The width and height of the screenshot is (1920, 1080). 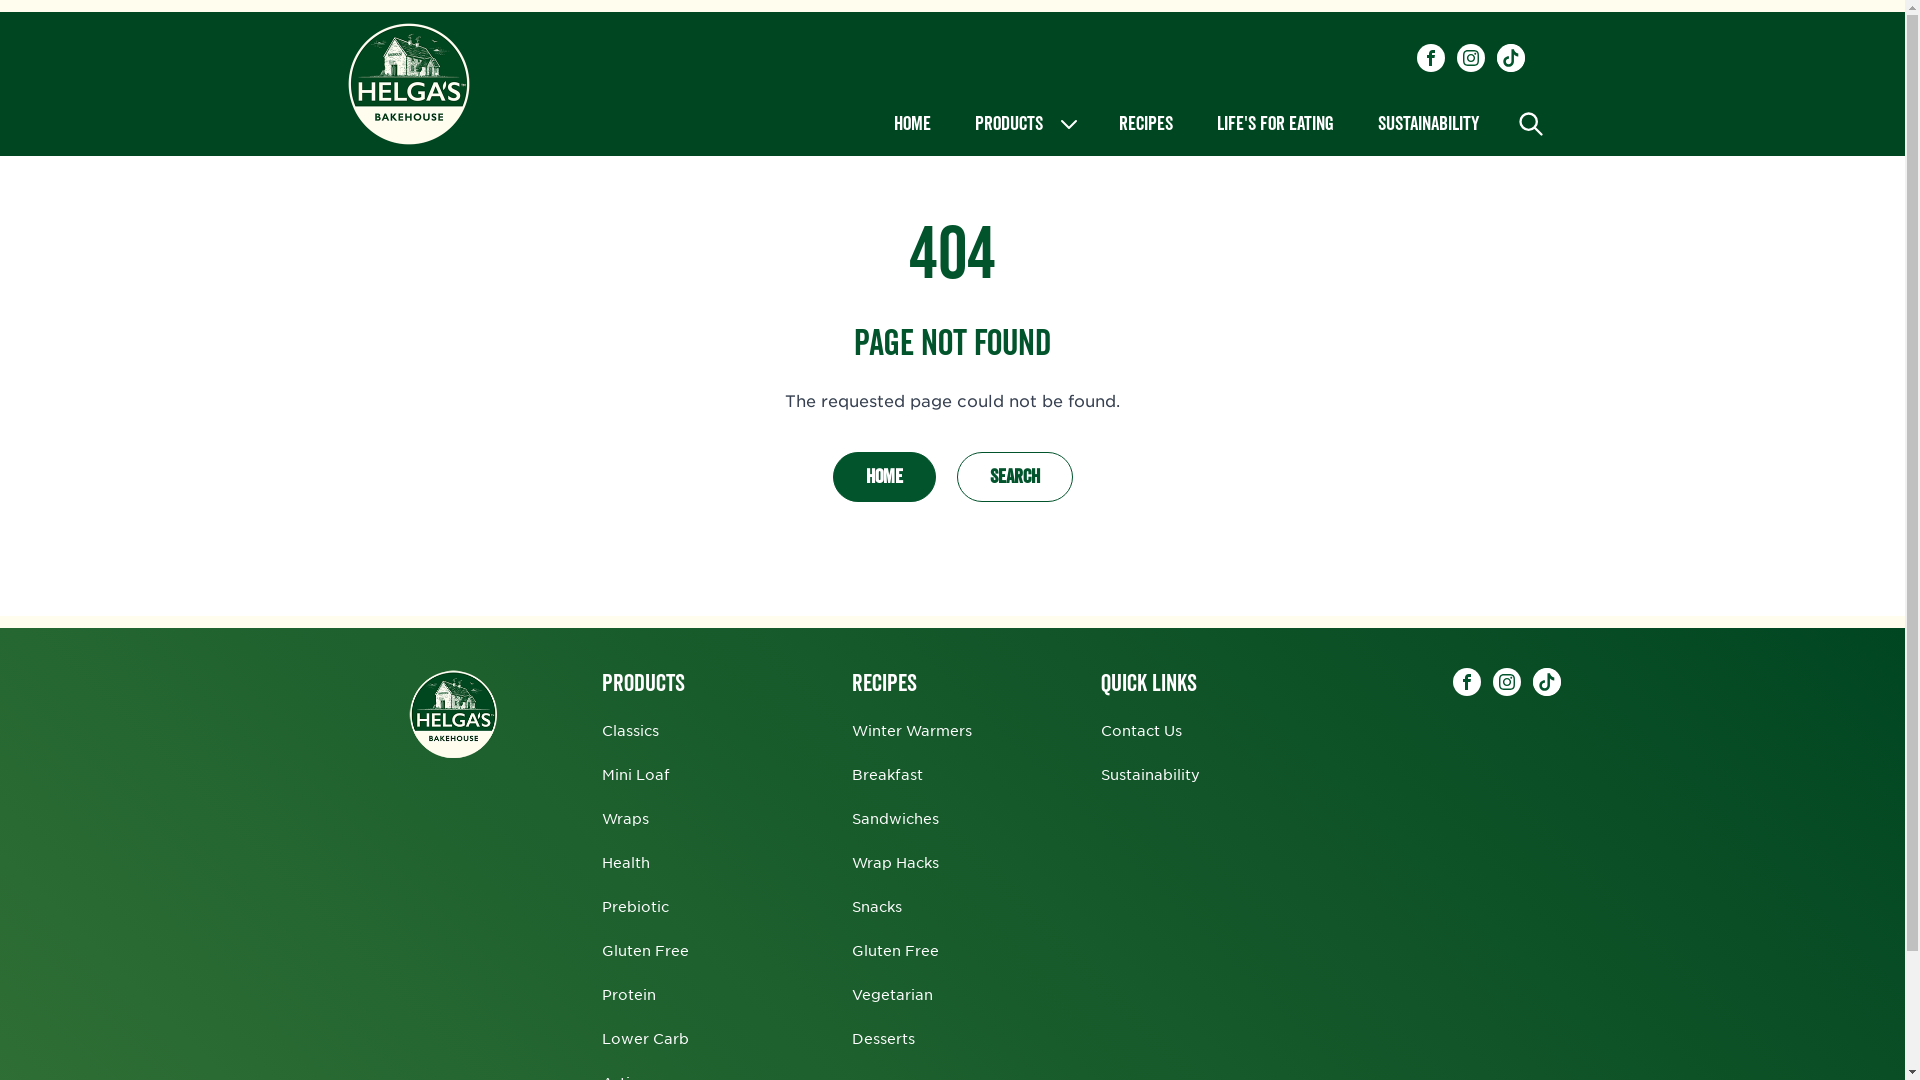 What do you see at coordinates (629, 994) in the screenshot?
I see `Protein` at bounding box center [629, 994].